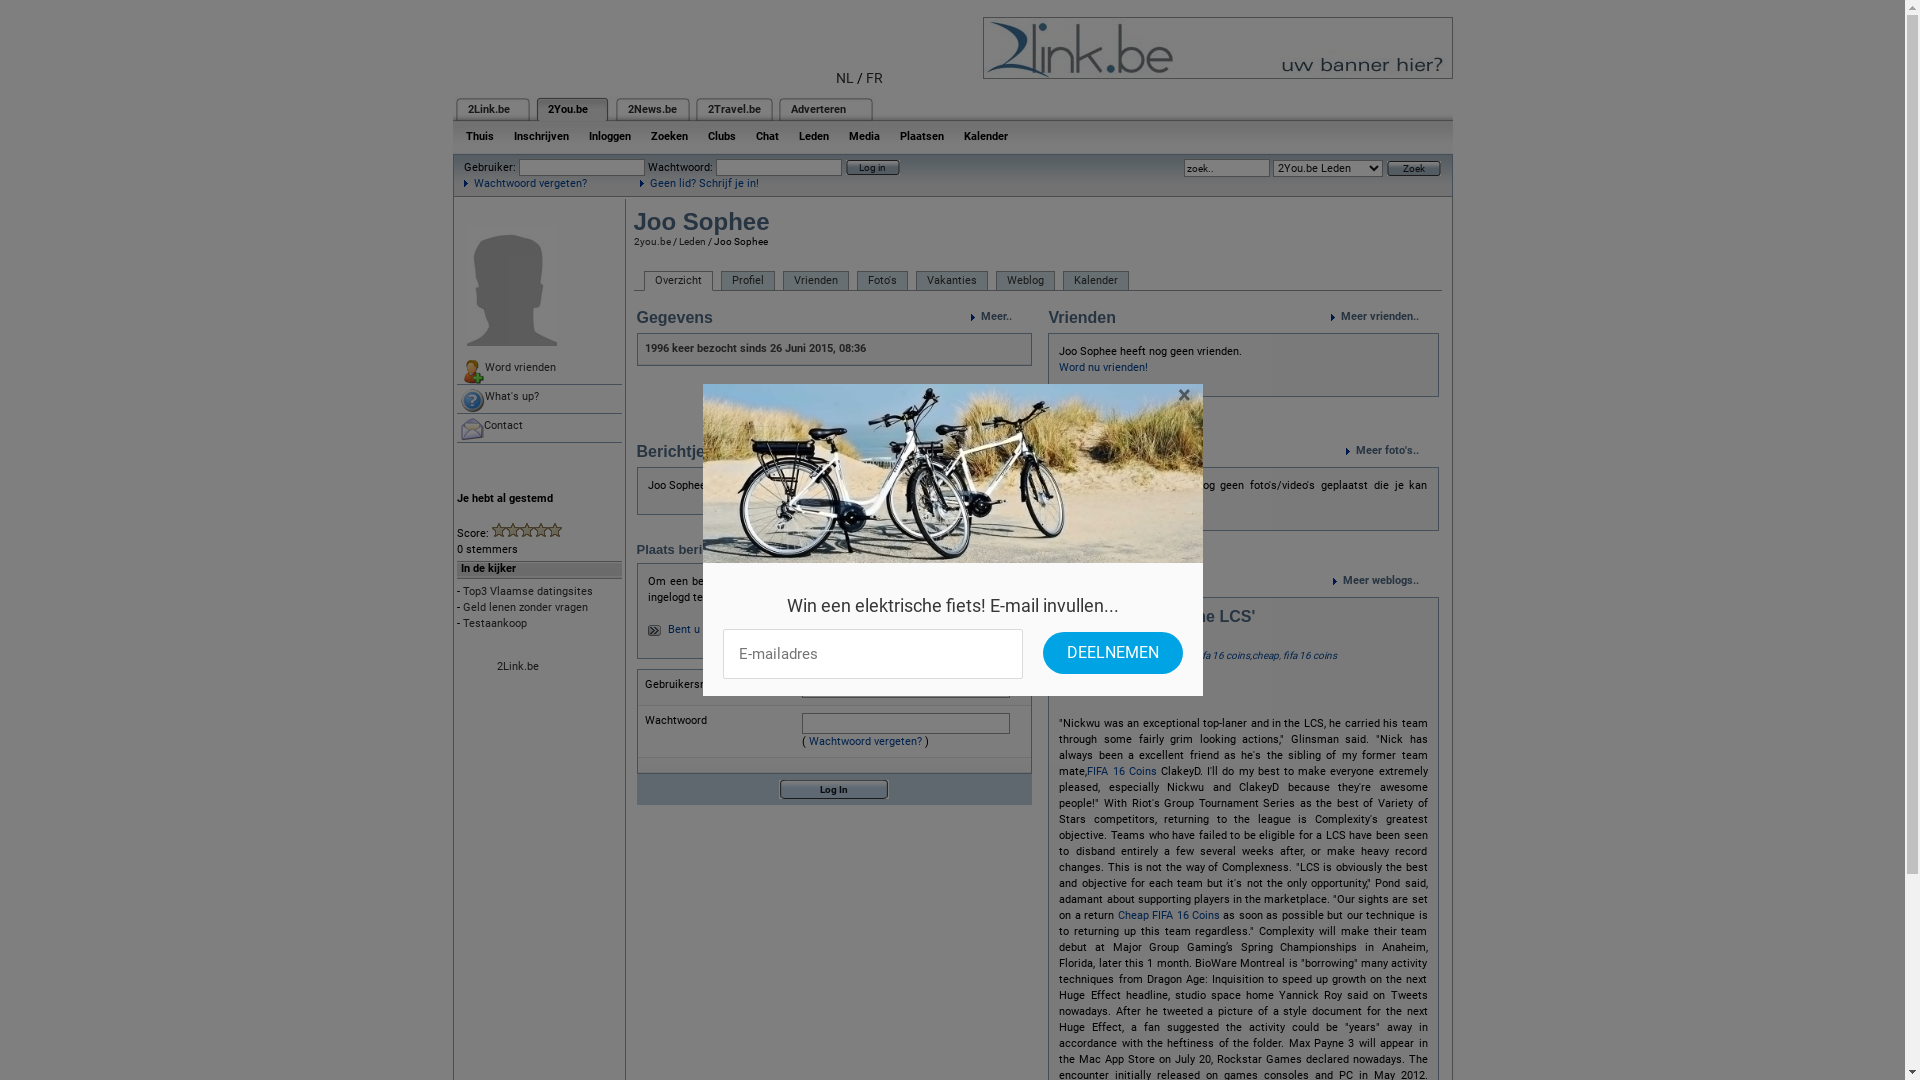  Describe the element at coordinates (813, 136) in the screenshot. I see `Leden` at that location.